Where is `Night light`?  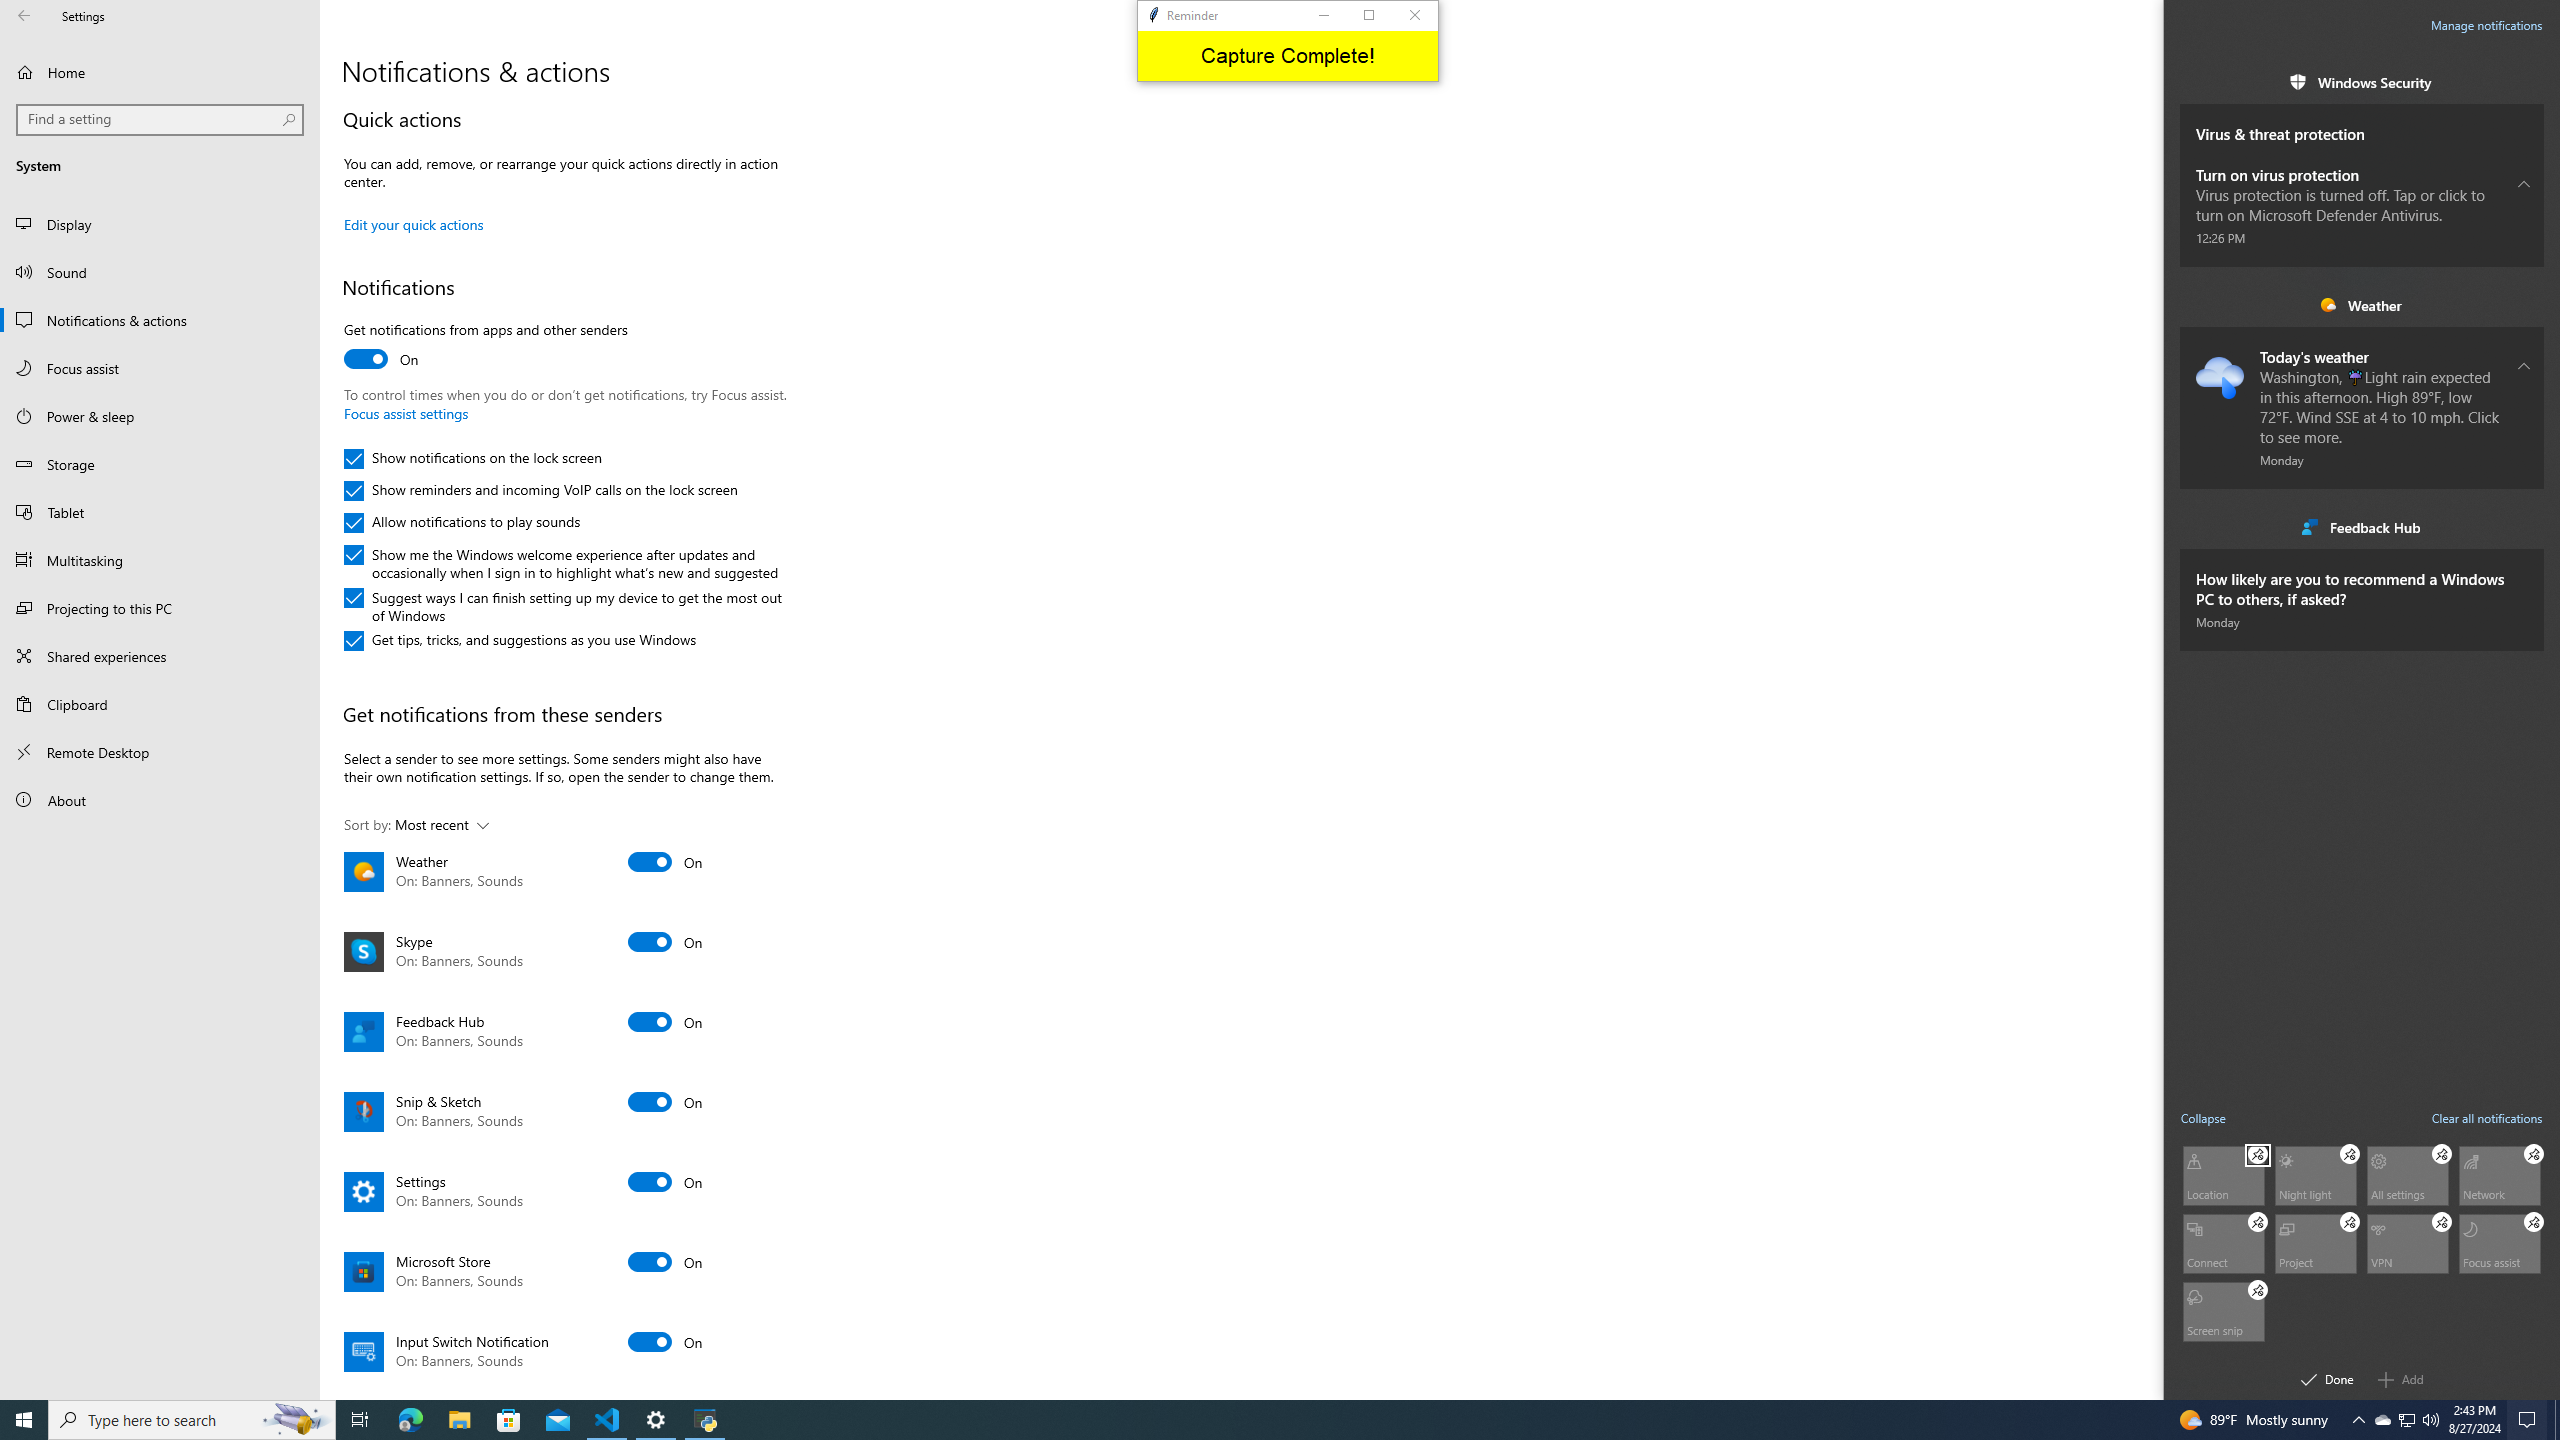 Night light is located at coordinates (2488, 1117).